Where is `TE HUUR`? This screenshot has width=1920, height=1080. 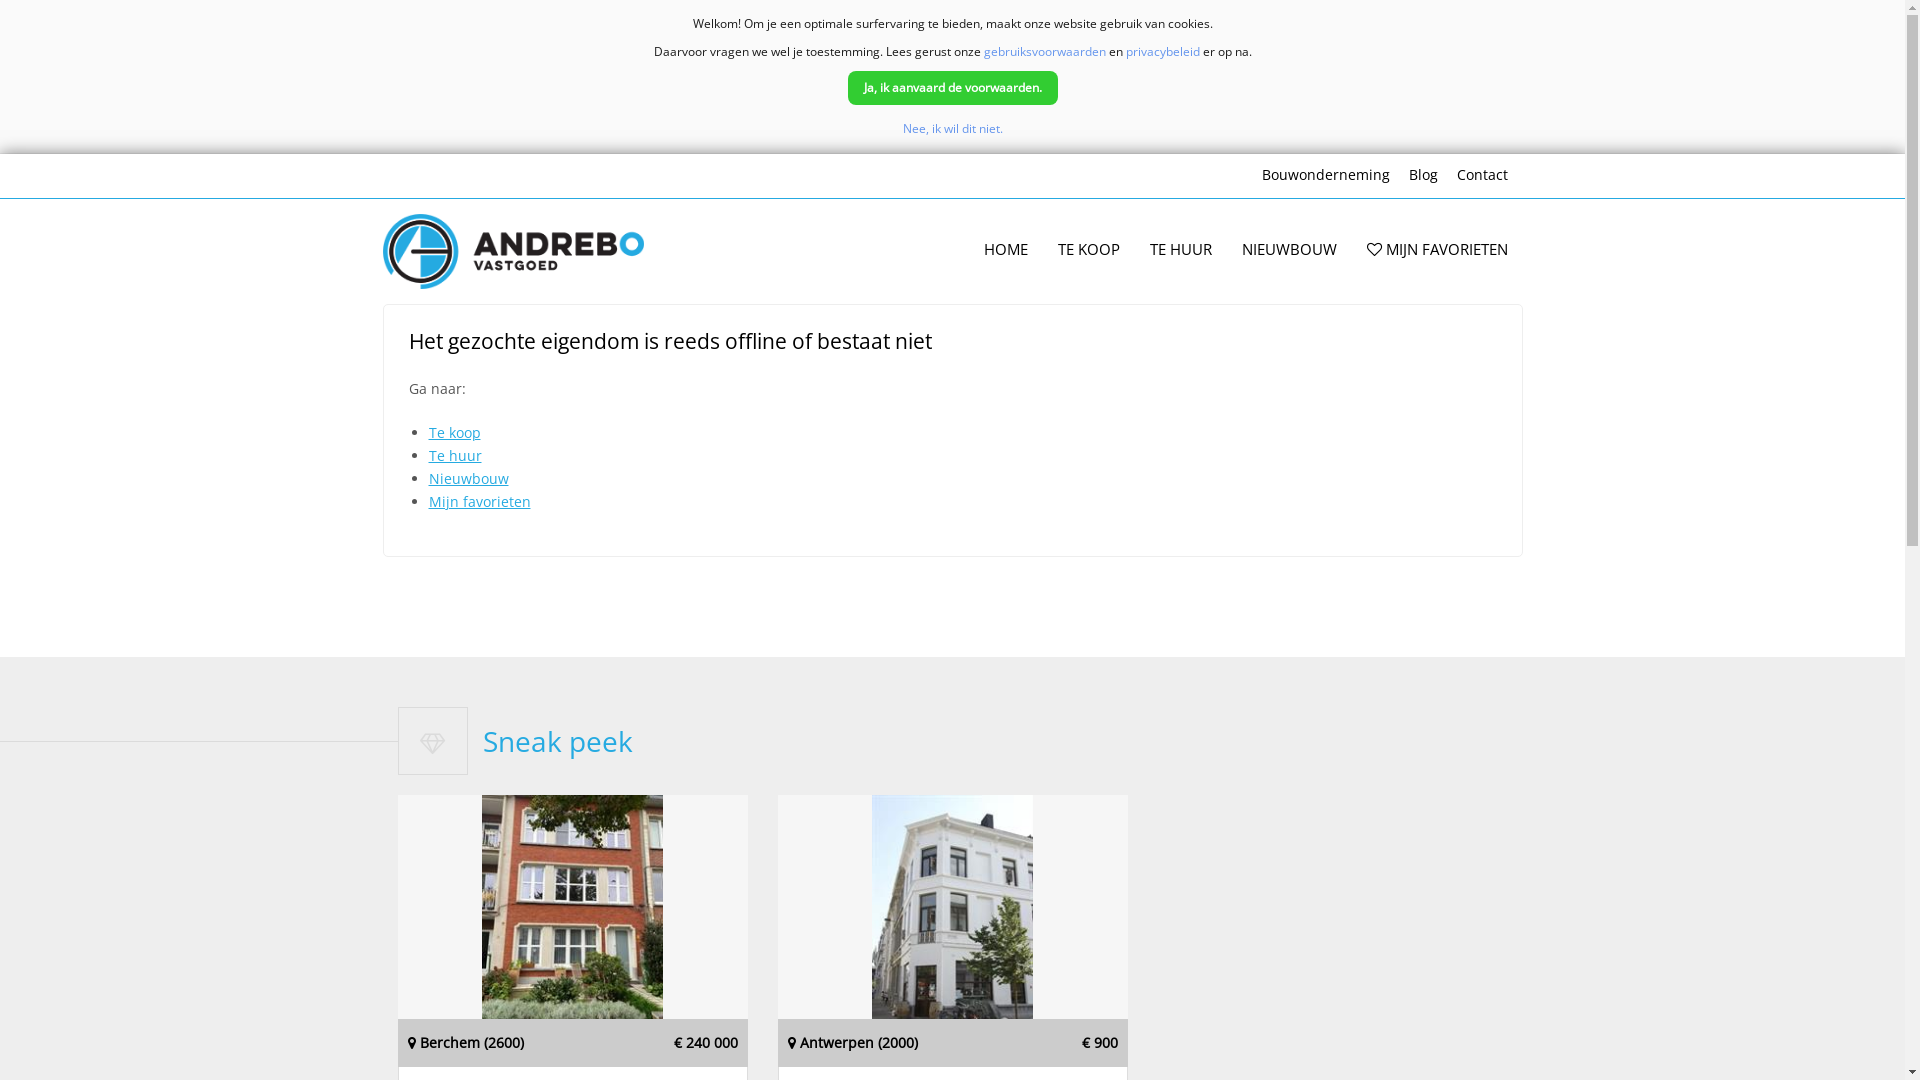
TE HUUR is located at coordinates (1180, 251).